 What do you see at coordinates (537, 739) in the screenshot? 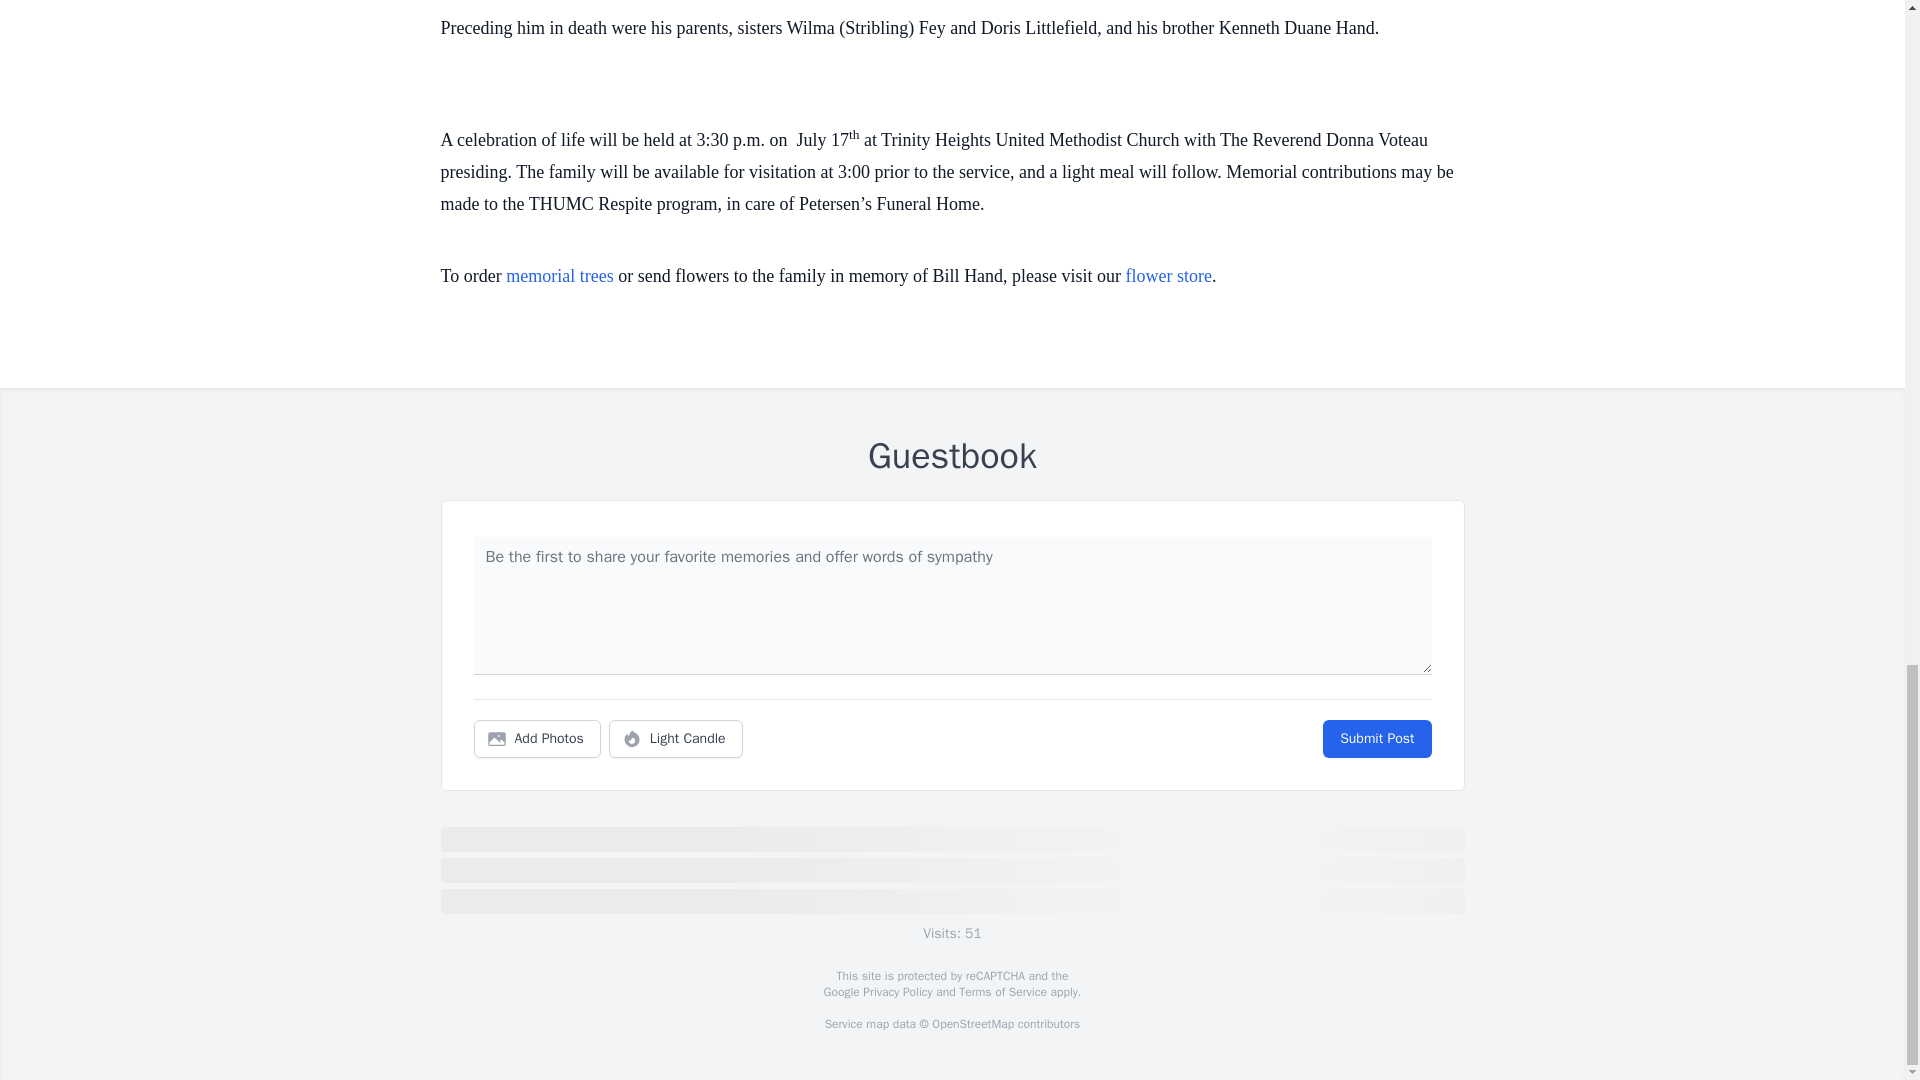
I see `Add Photos` at bounding box center [537, 739].